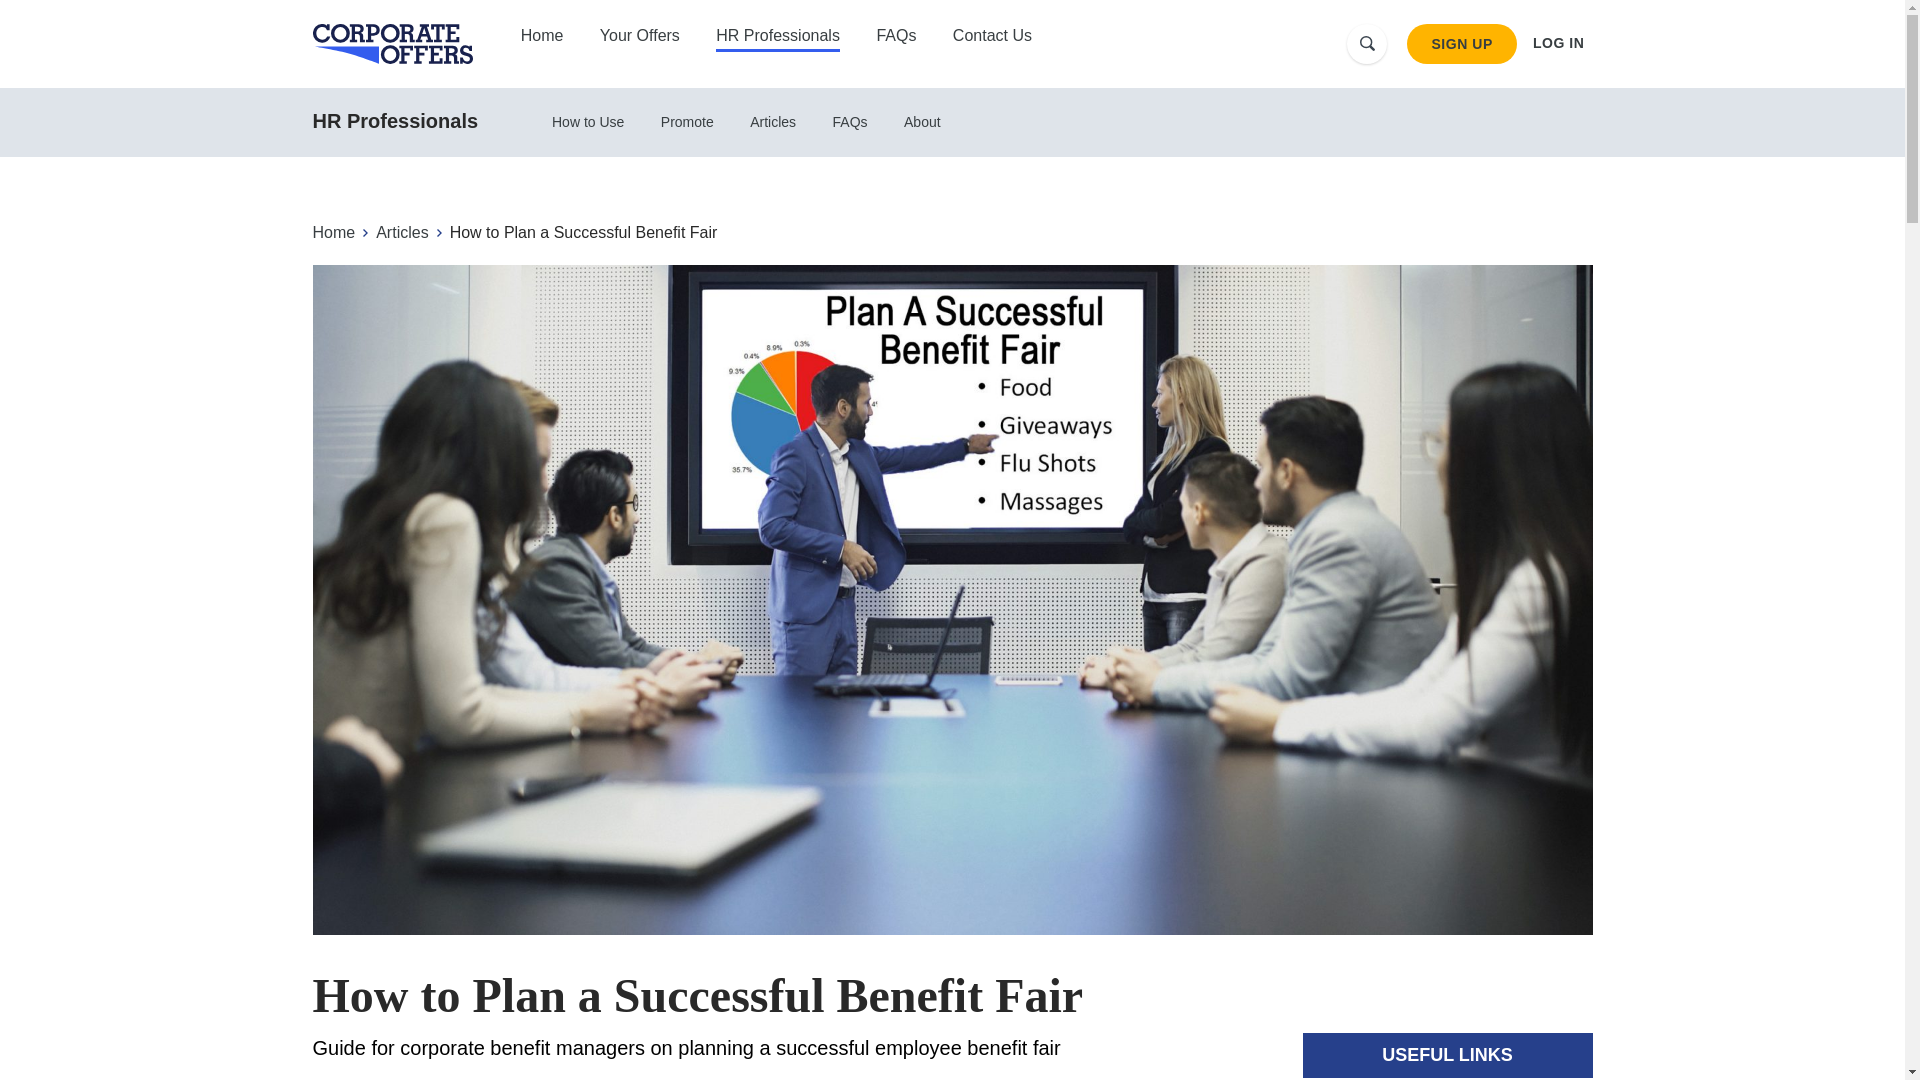 This screenshot has height=1080, width=1920. What do you see at coordinates (542, 38) in the screenshot?
I see `Home` at bounding box center [542, 38].